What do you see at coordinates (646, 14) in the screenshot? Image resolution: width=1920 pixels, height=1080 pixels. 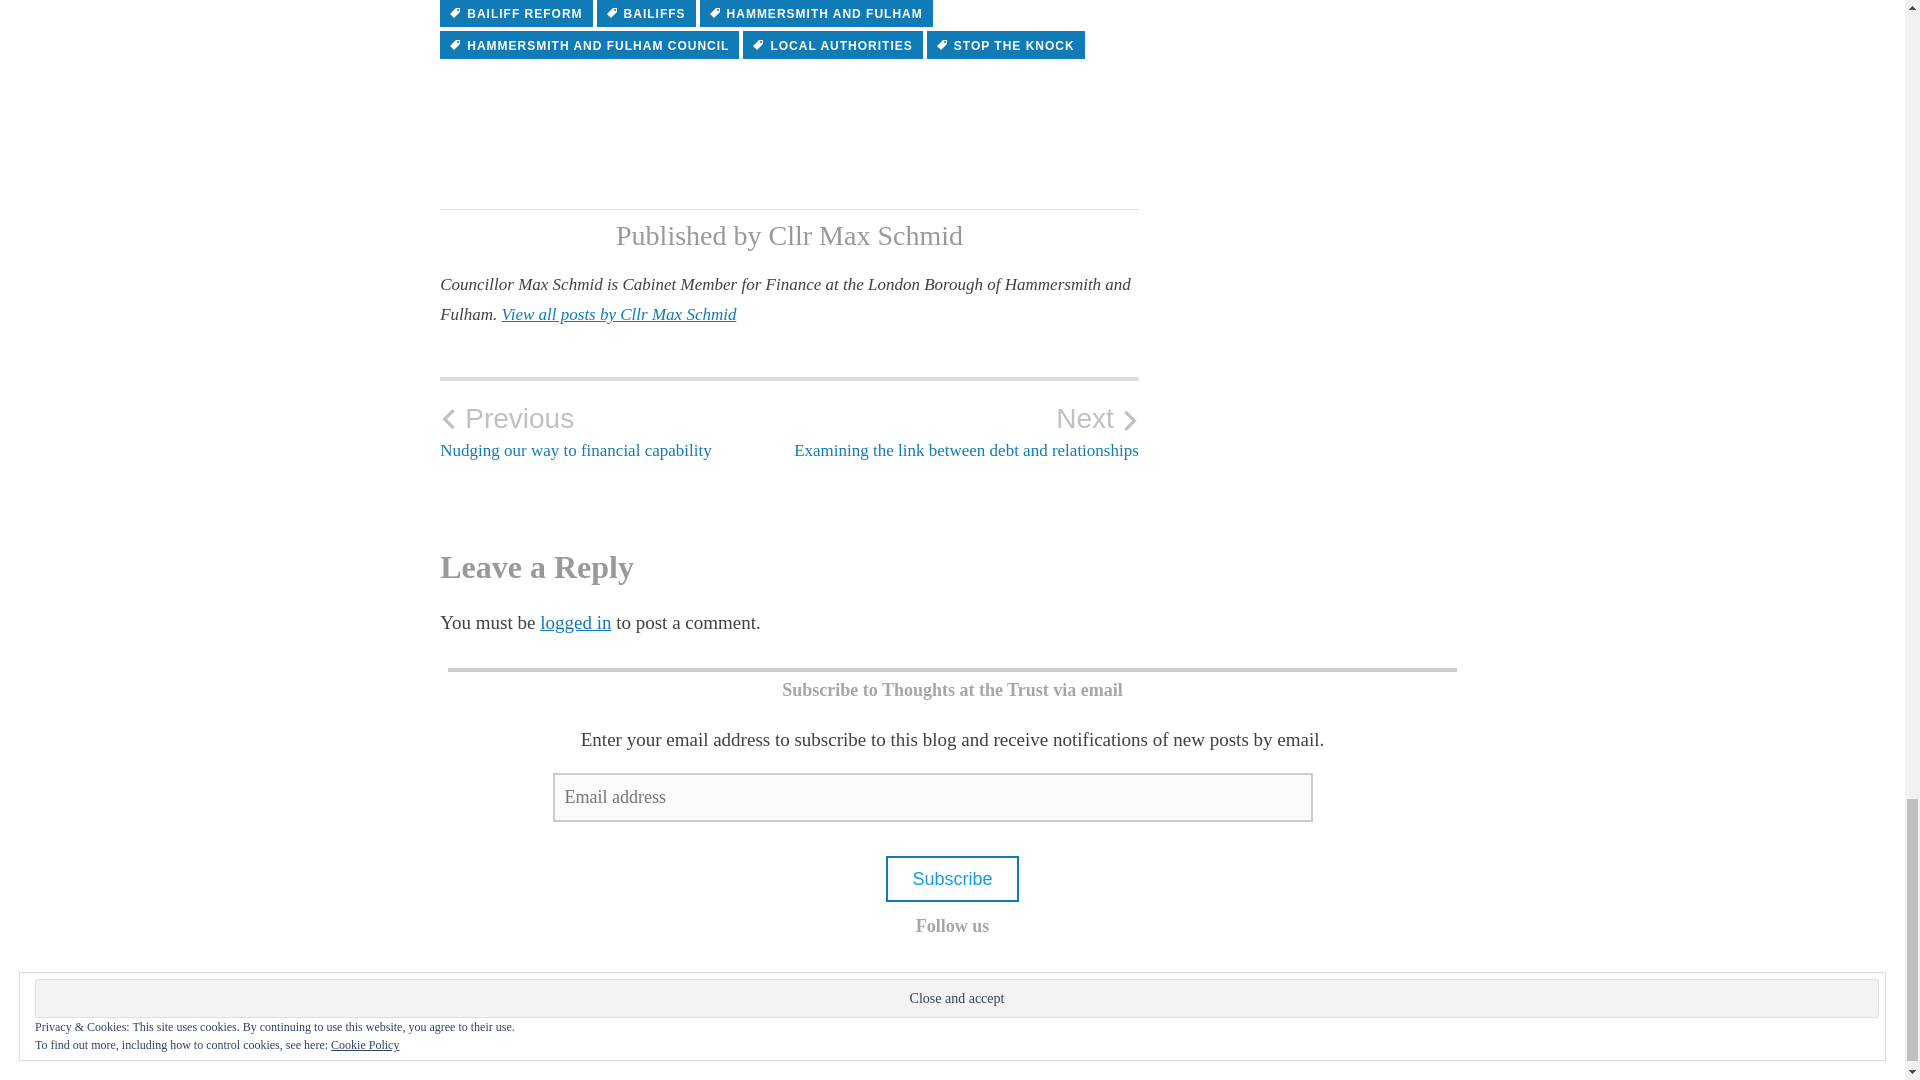 I see `BAILIFFS` at bounding box center [646, 14].